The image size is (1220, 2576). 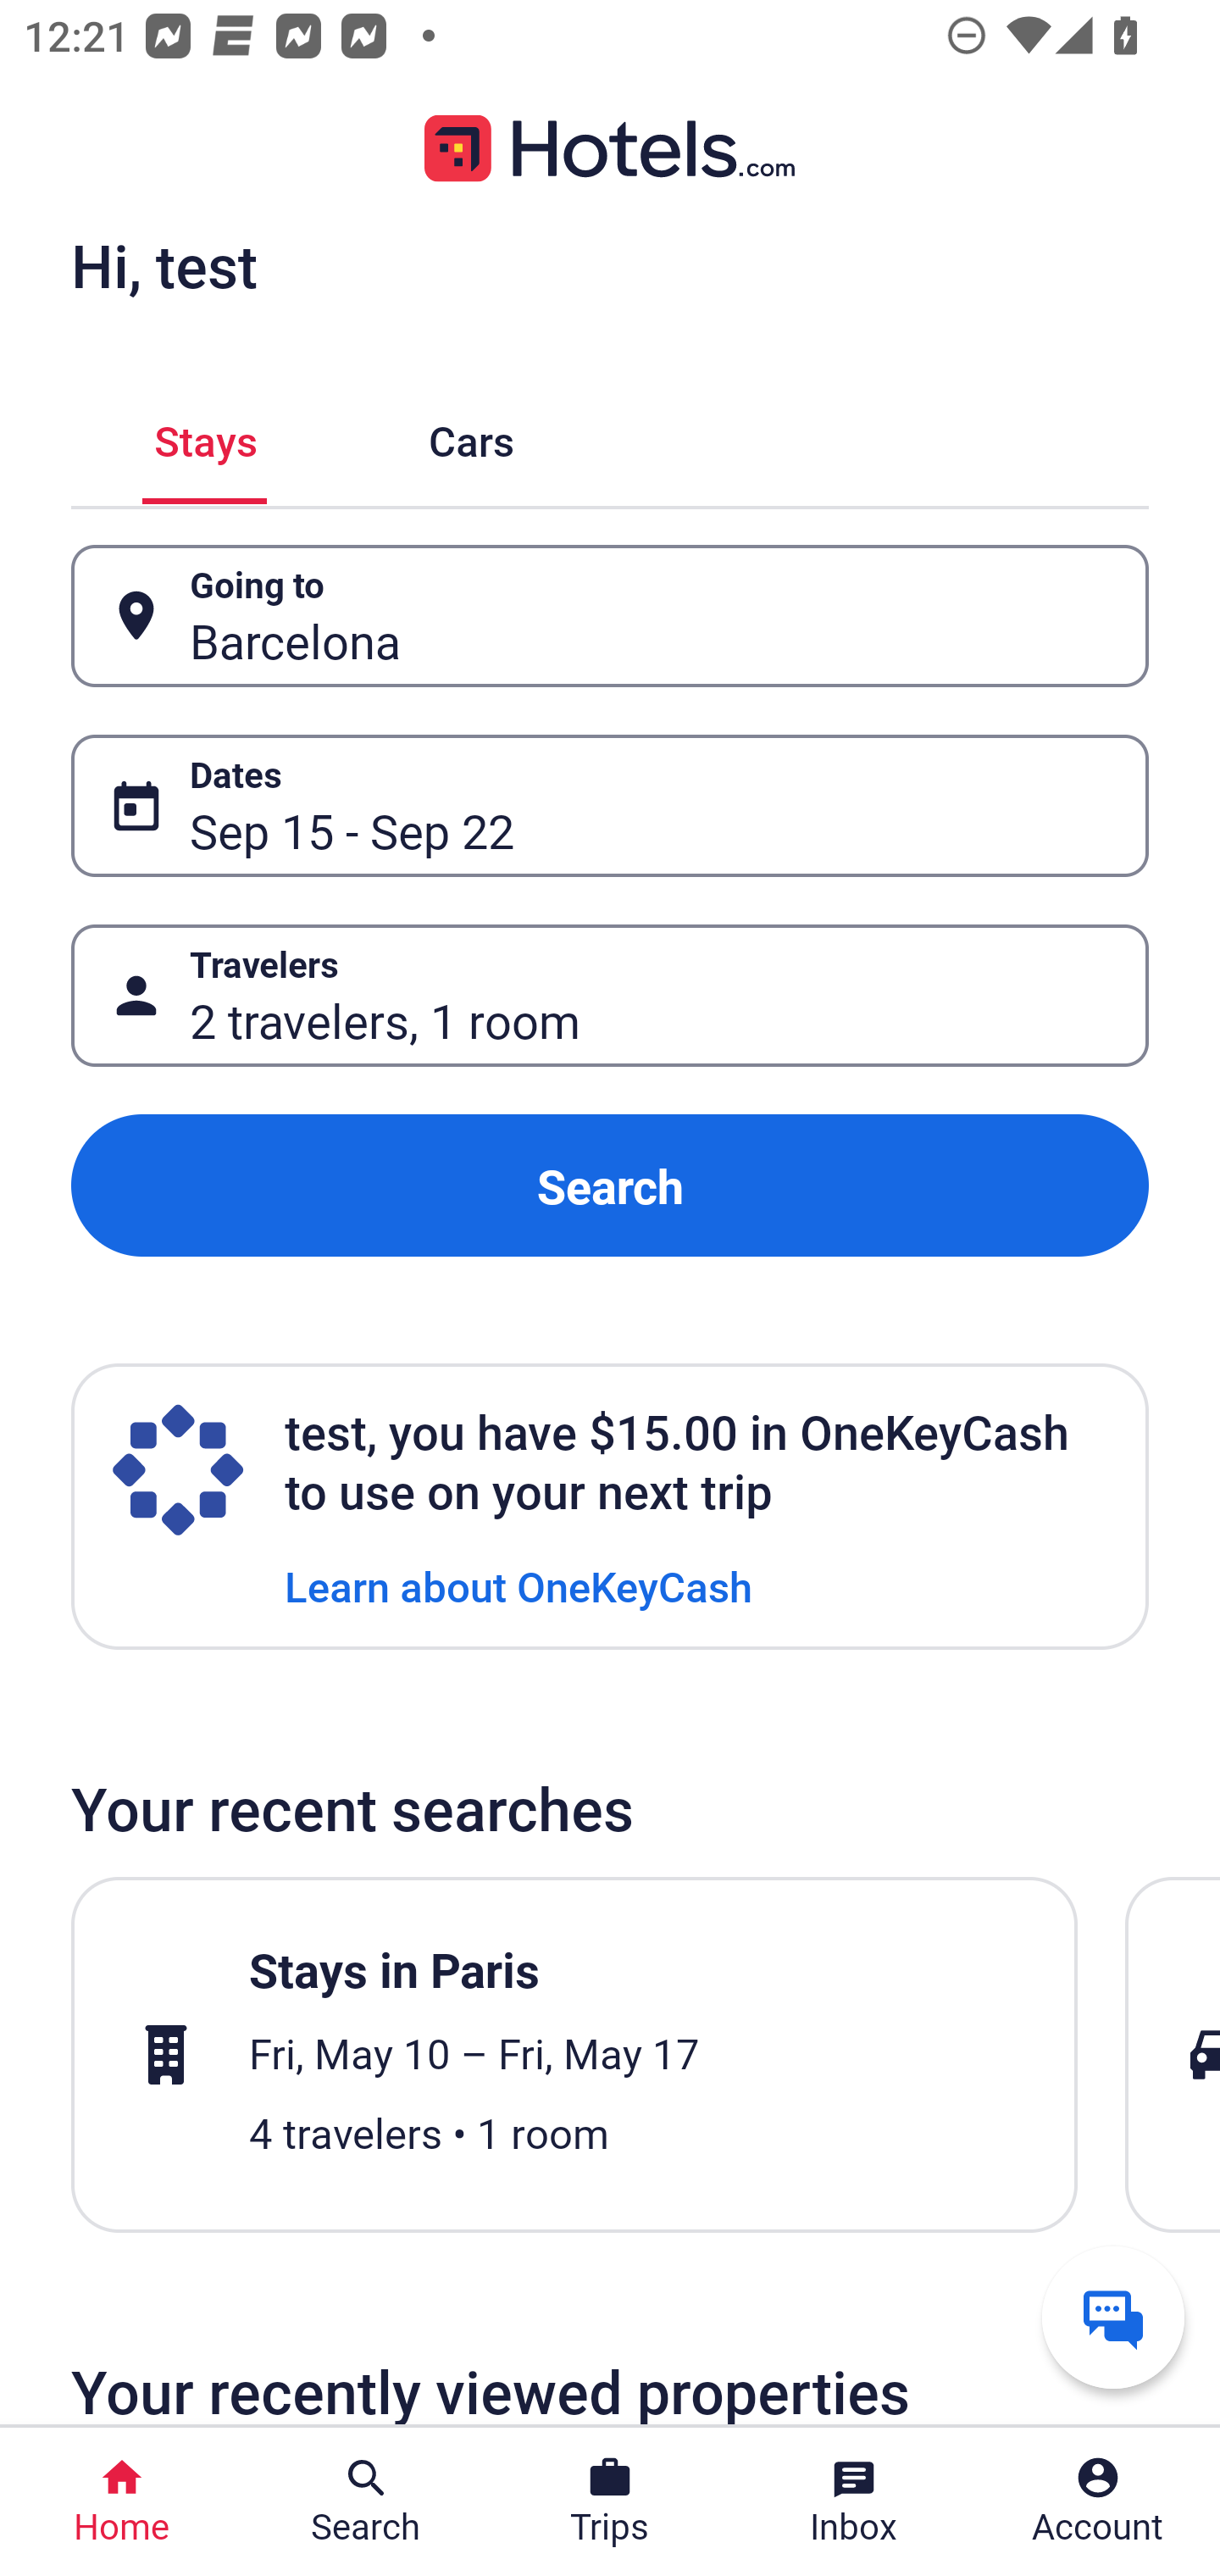 What do you see at coordinates (610, 1186) in the screenshot?
I see `Search` at bounding box center [610, 1186].